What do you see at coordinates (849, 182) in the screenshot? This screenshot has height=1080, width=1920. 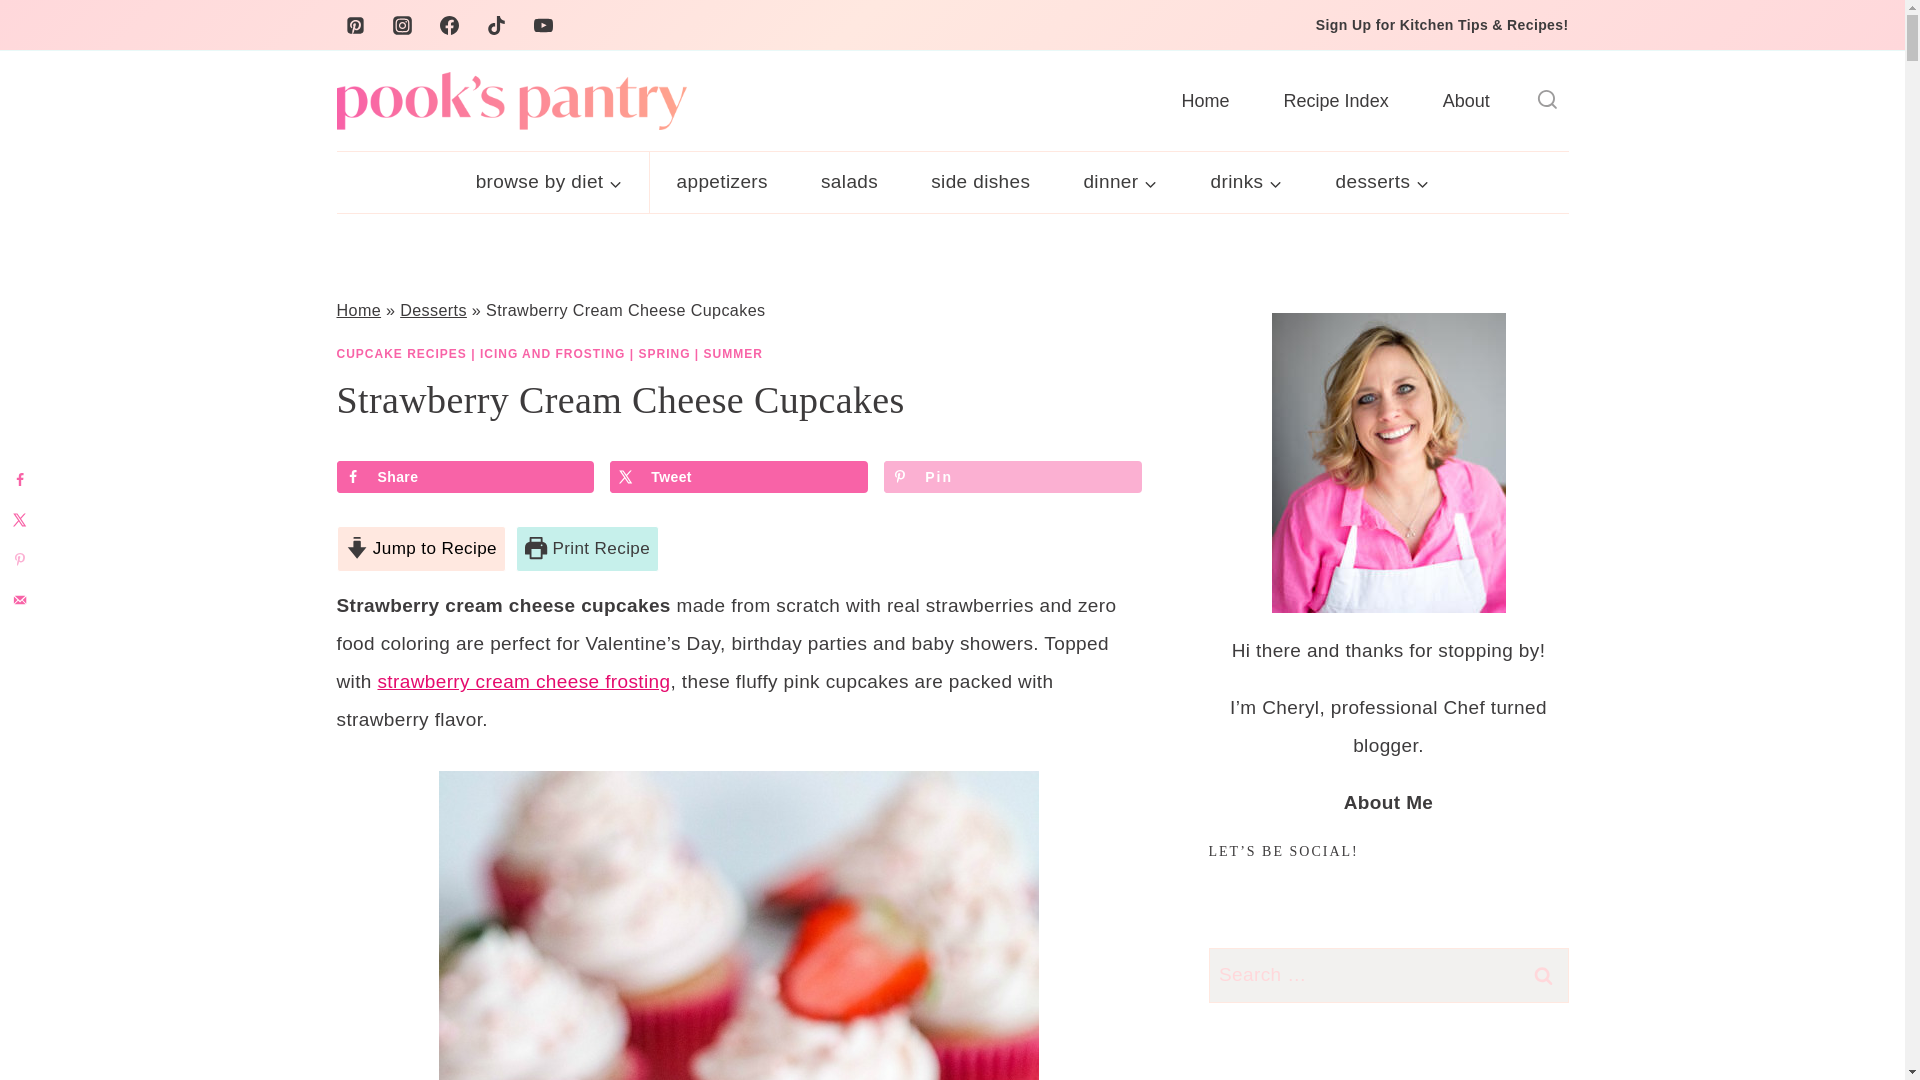 I see `salads` at bounding box center [849, 182].